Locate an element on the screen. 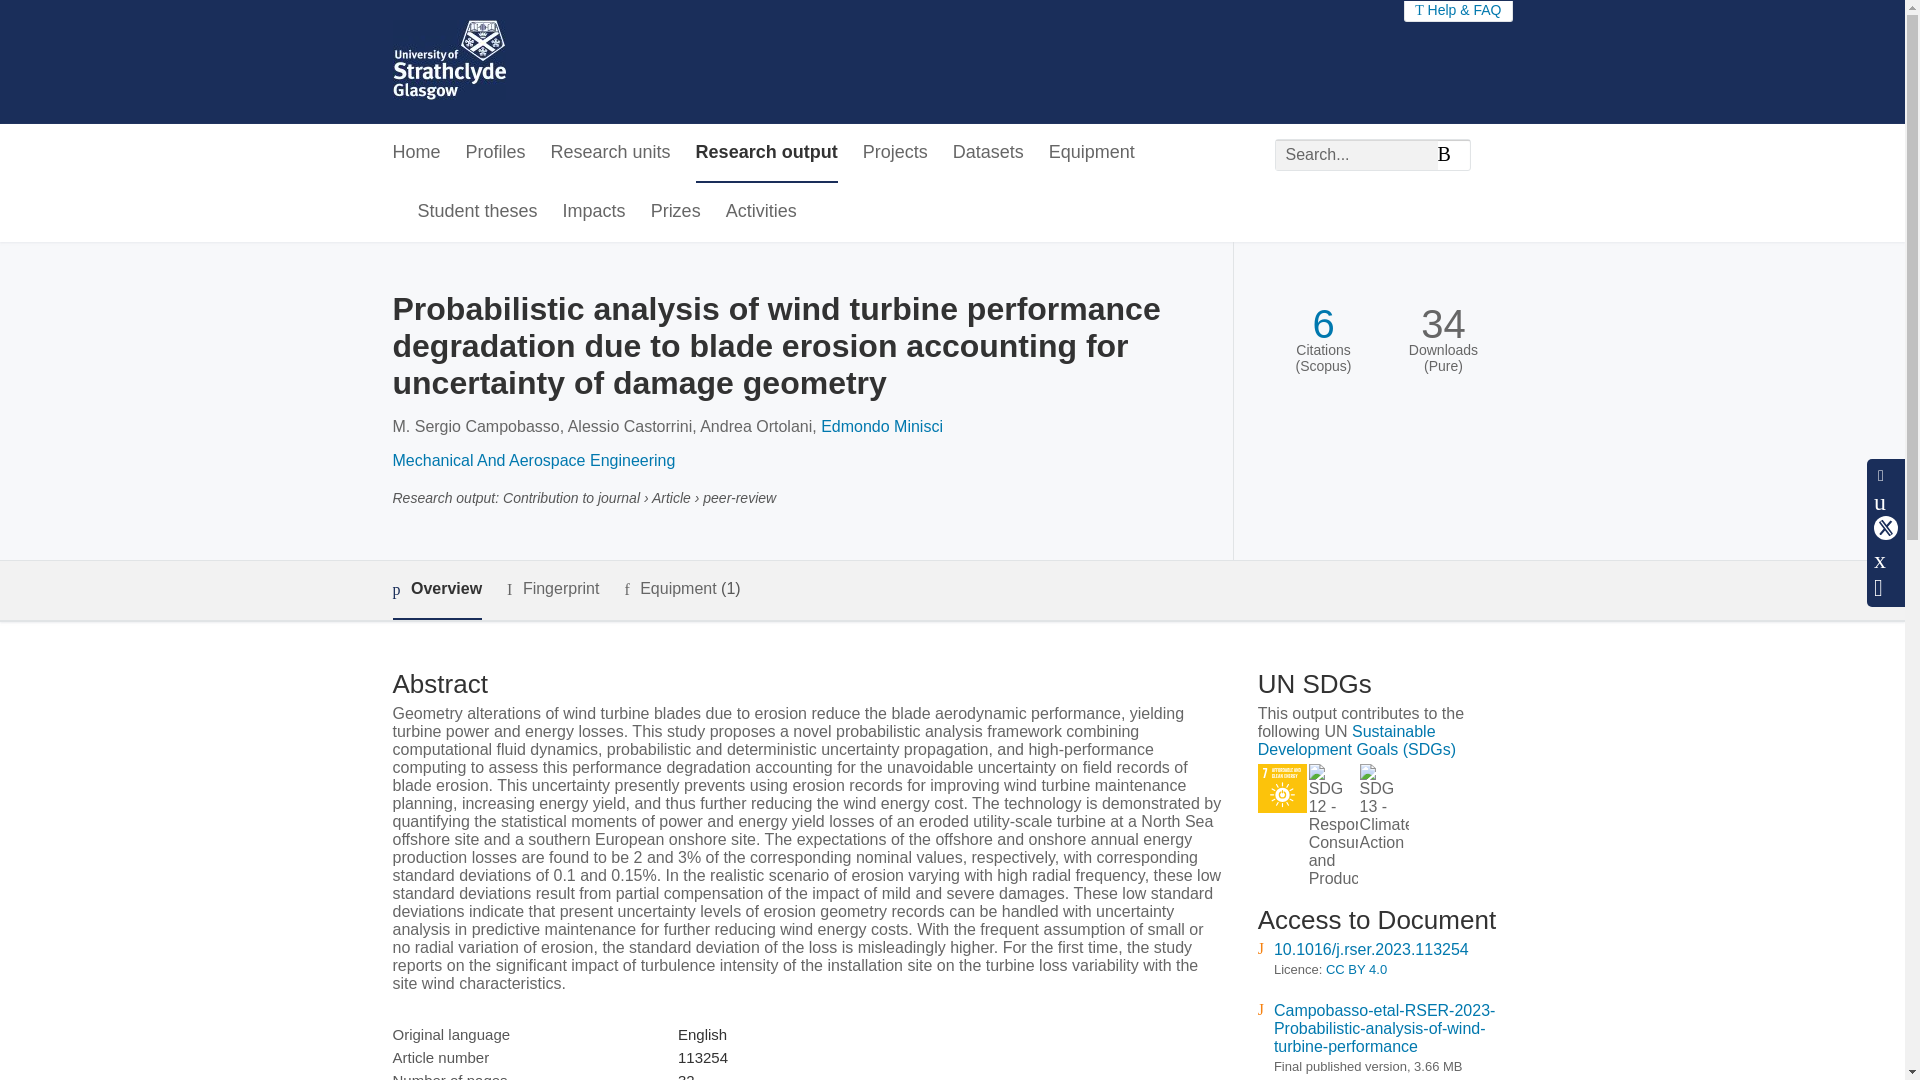 The height and width of the screenshot is (1080, 1920). Activities is located at coordinates (760, 212).